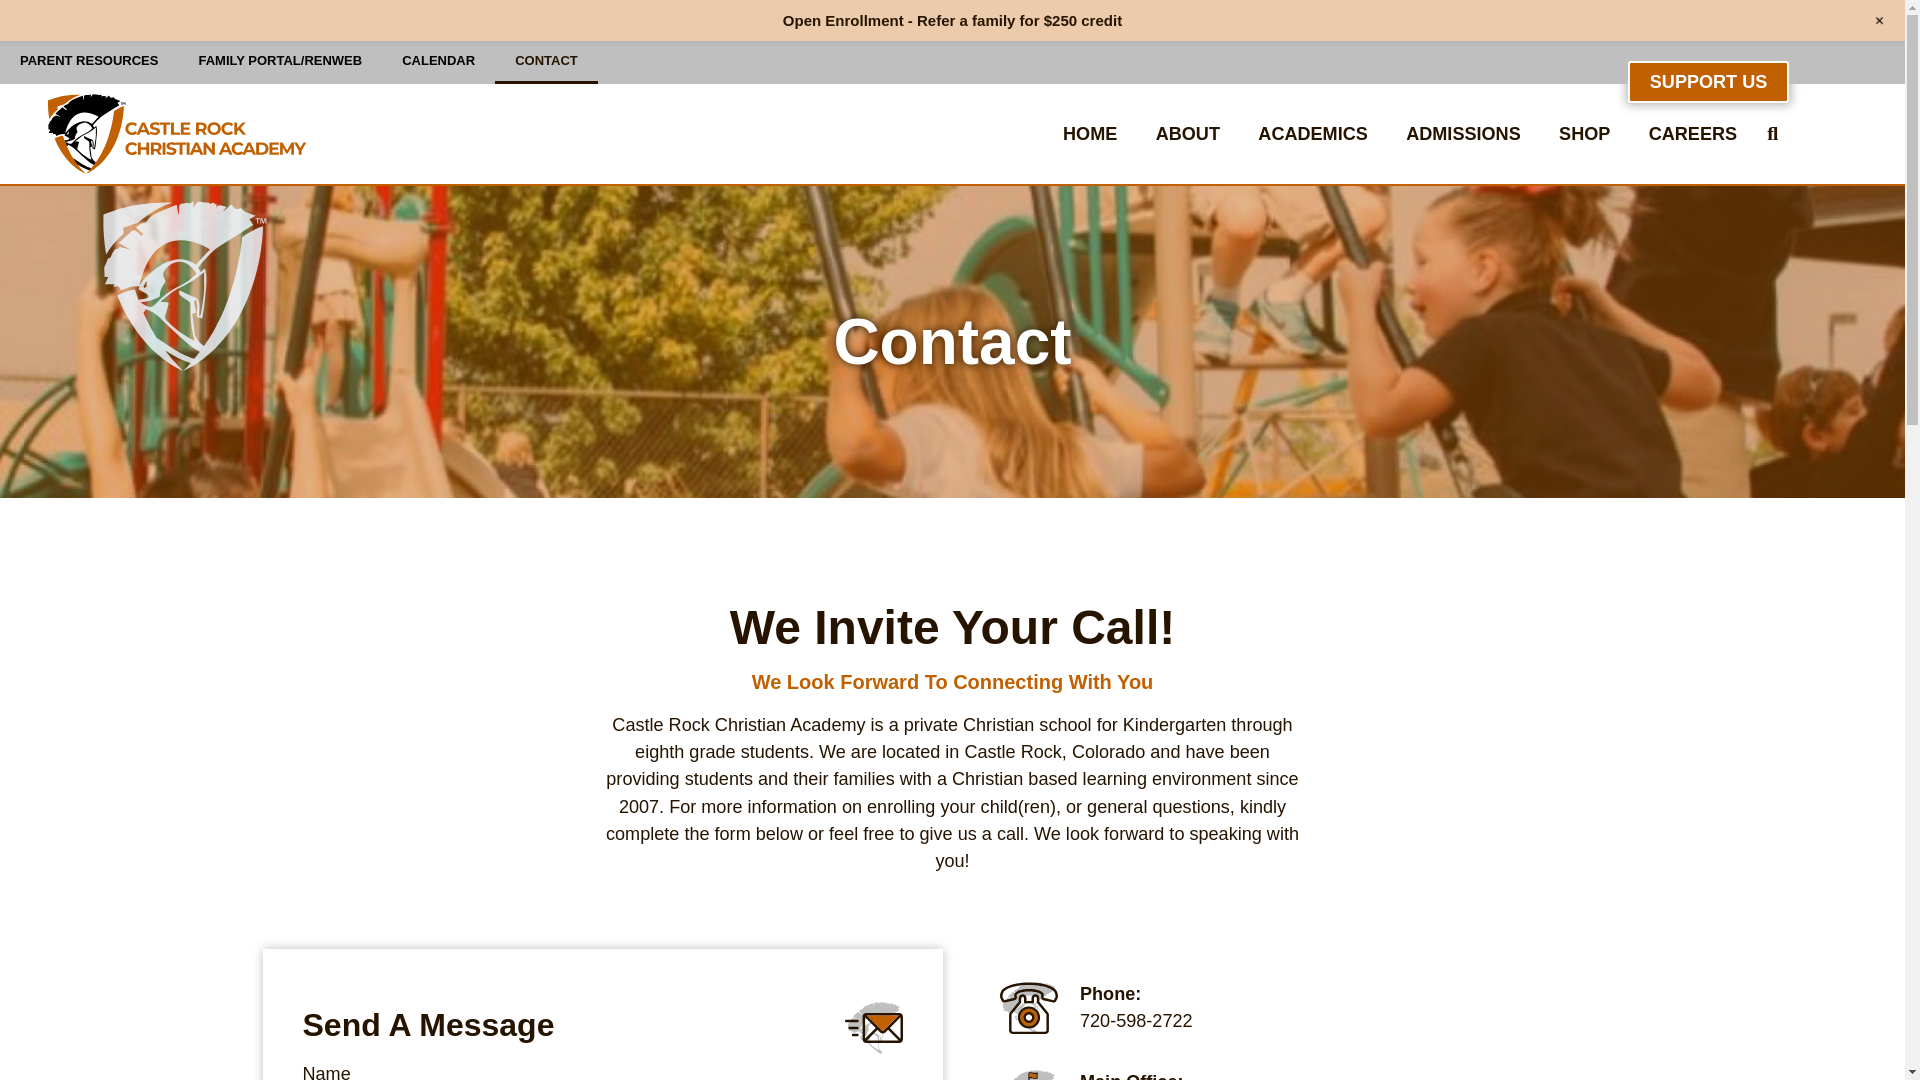 This screenshot has height=1080, width=1920. I want to click on CALENDAR, so click(438, 60).